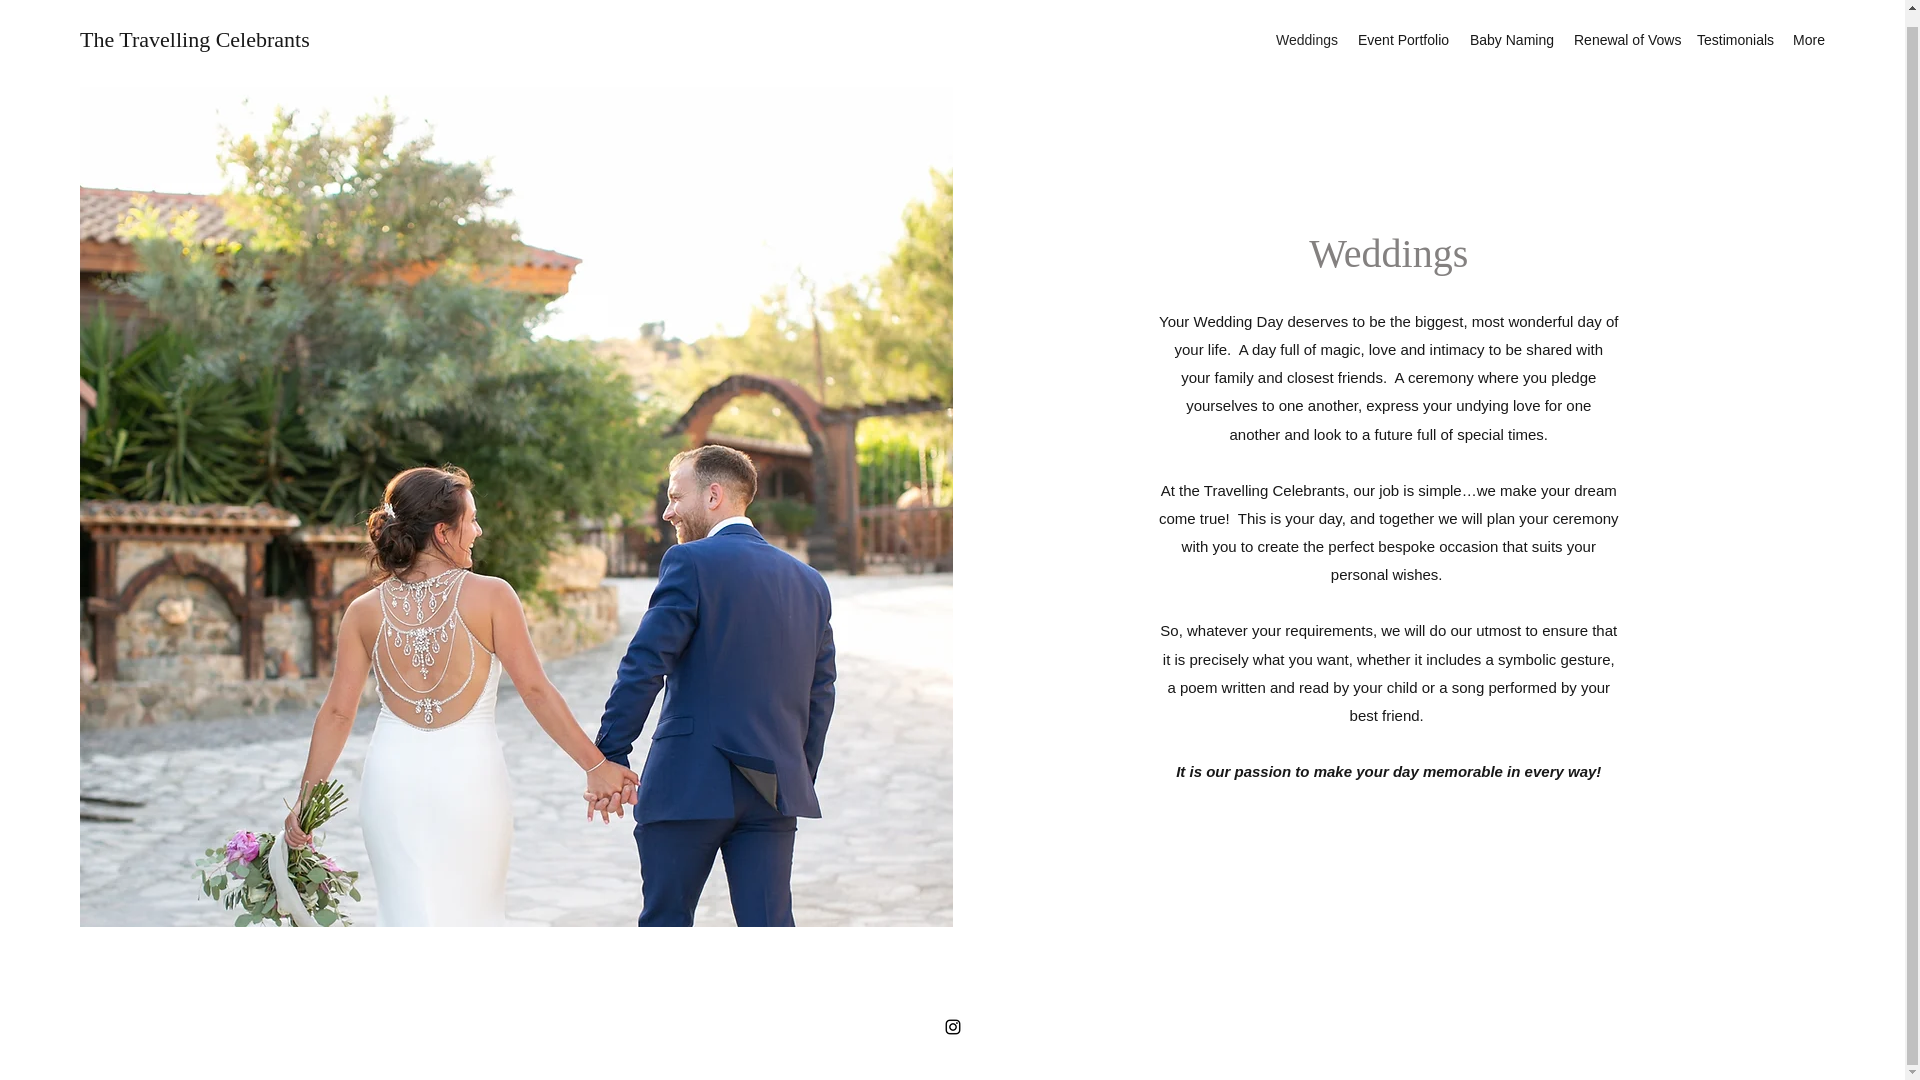 The width and height of the screenshot is (1920, 1080). What do you see at coordinates (1305, 40) in the screenshot?
I see `Weddings` at bounding box center [1305, 40].